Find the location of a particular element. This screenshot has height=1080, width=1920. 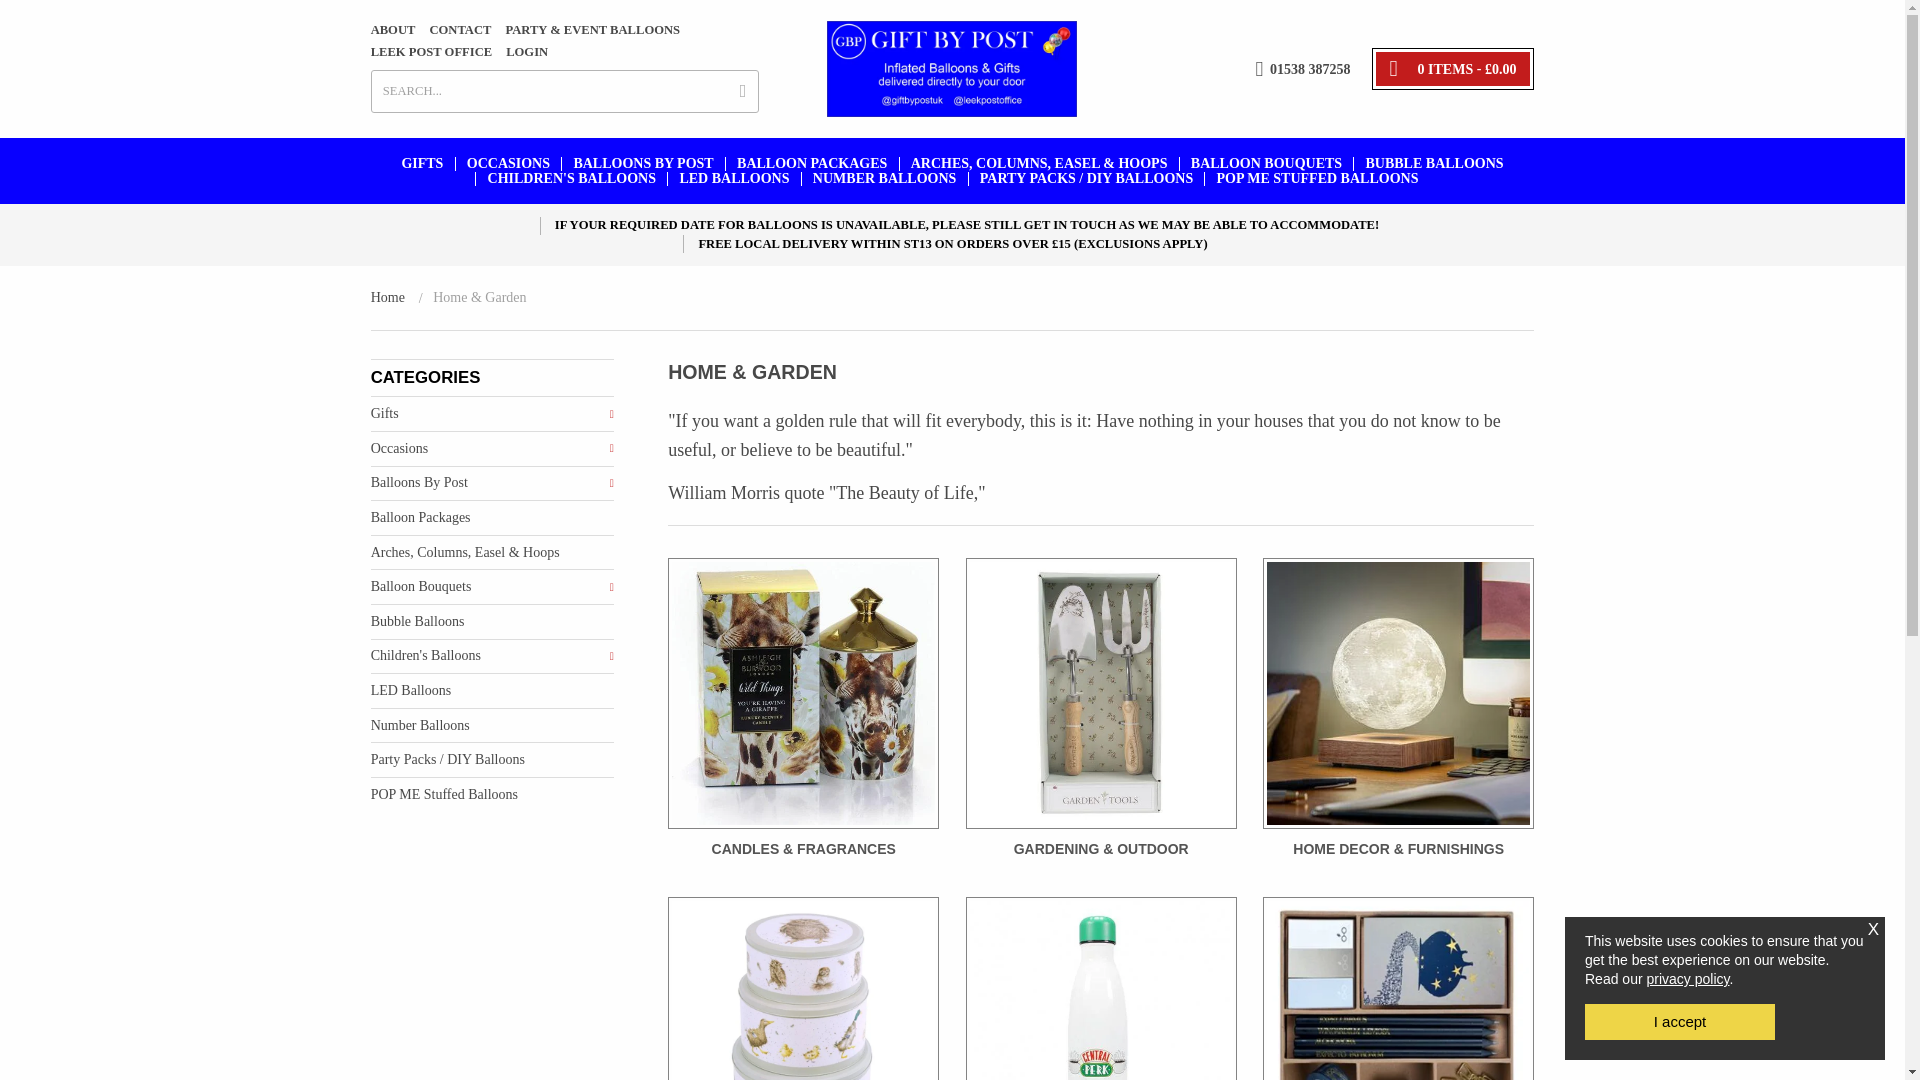

LEEK POST OFFICE is located at coordinates (432, 52).